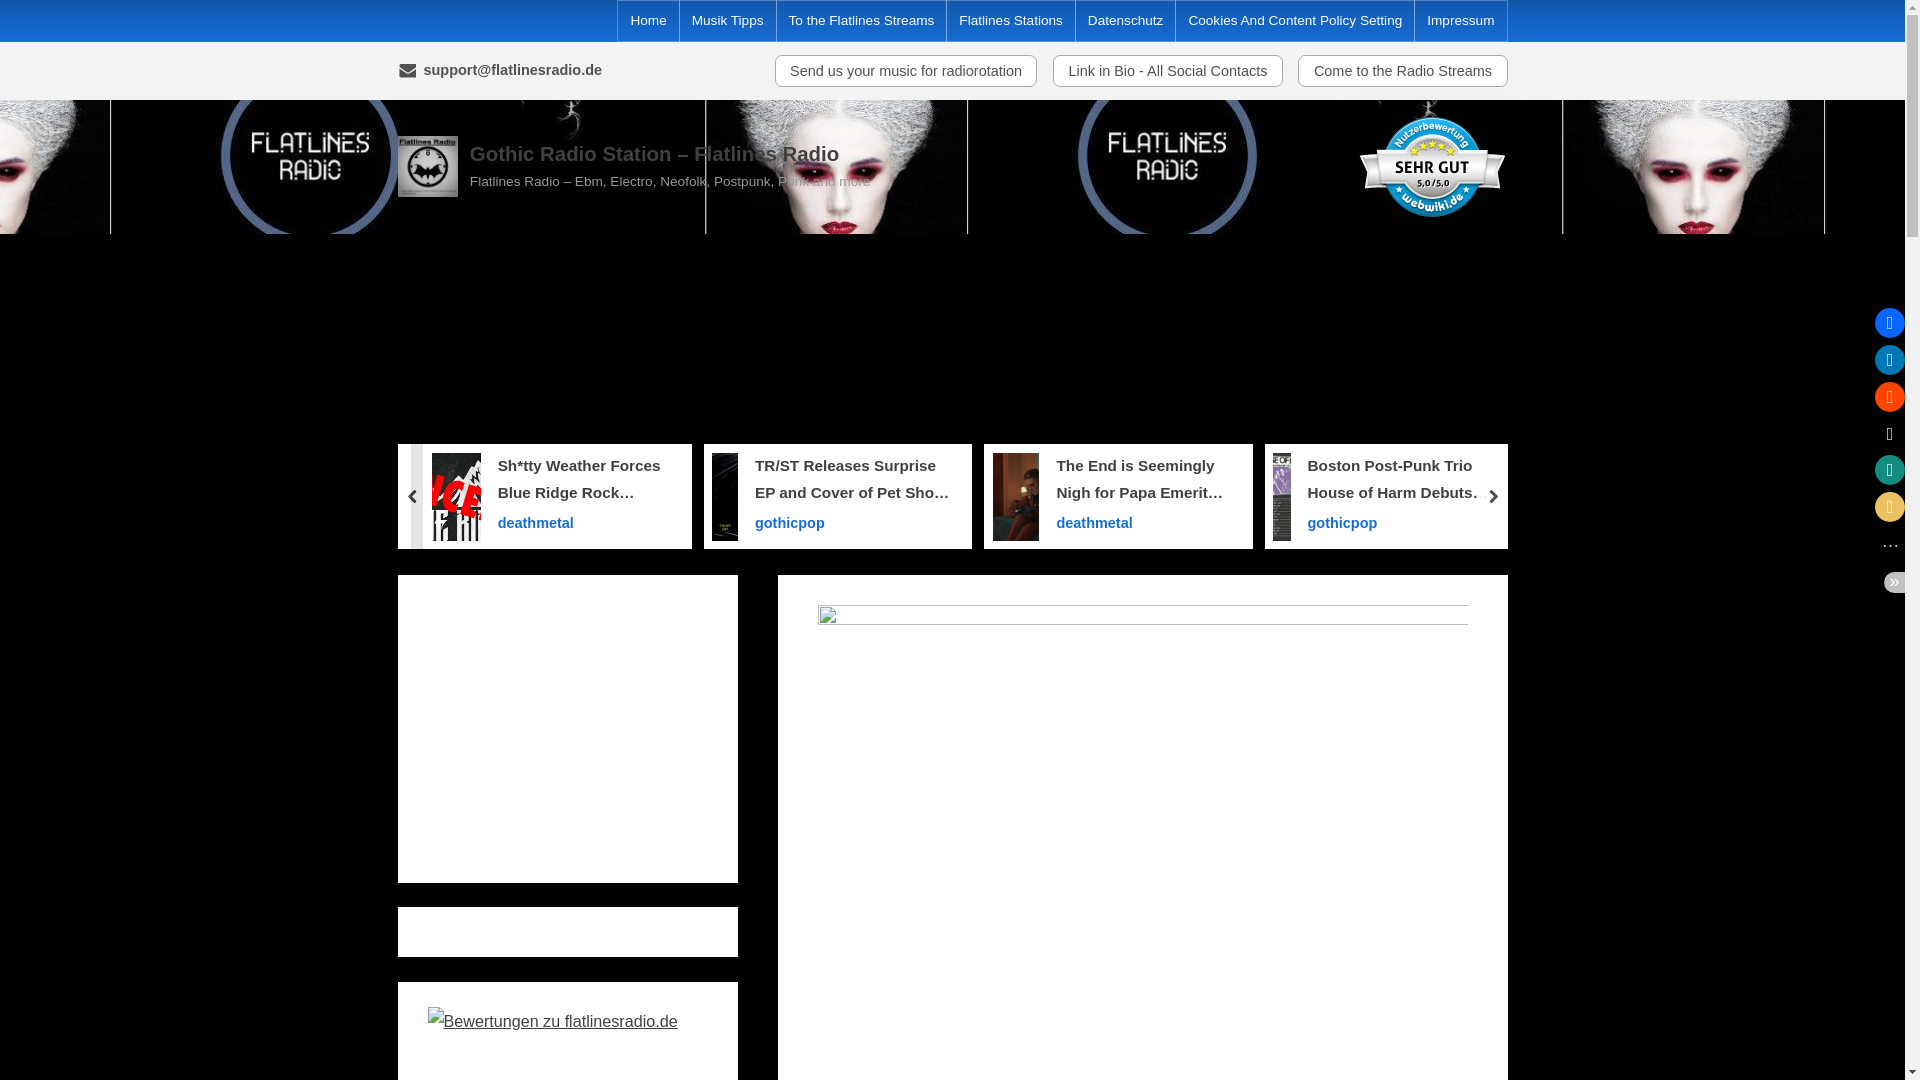  Describe the element at coordinates (1294, 21) in the screenshot. I see `Cookies And Content Policy Setting` at that location.